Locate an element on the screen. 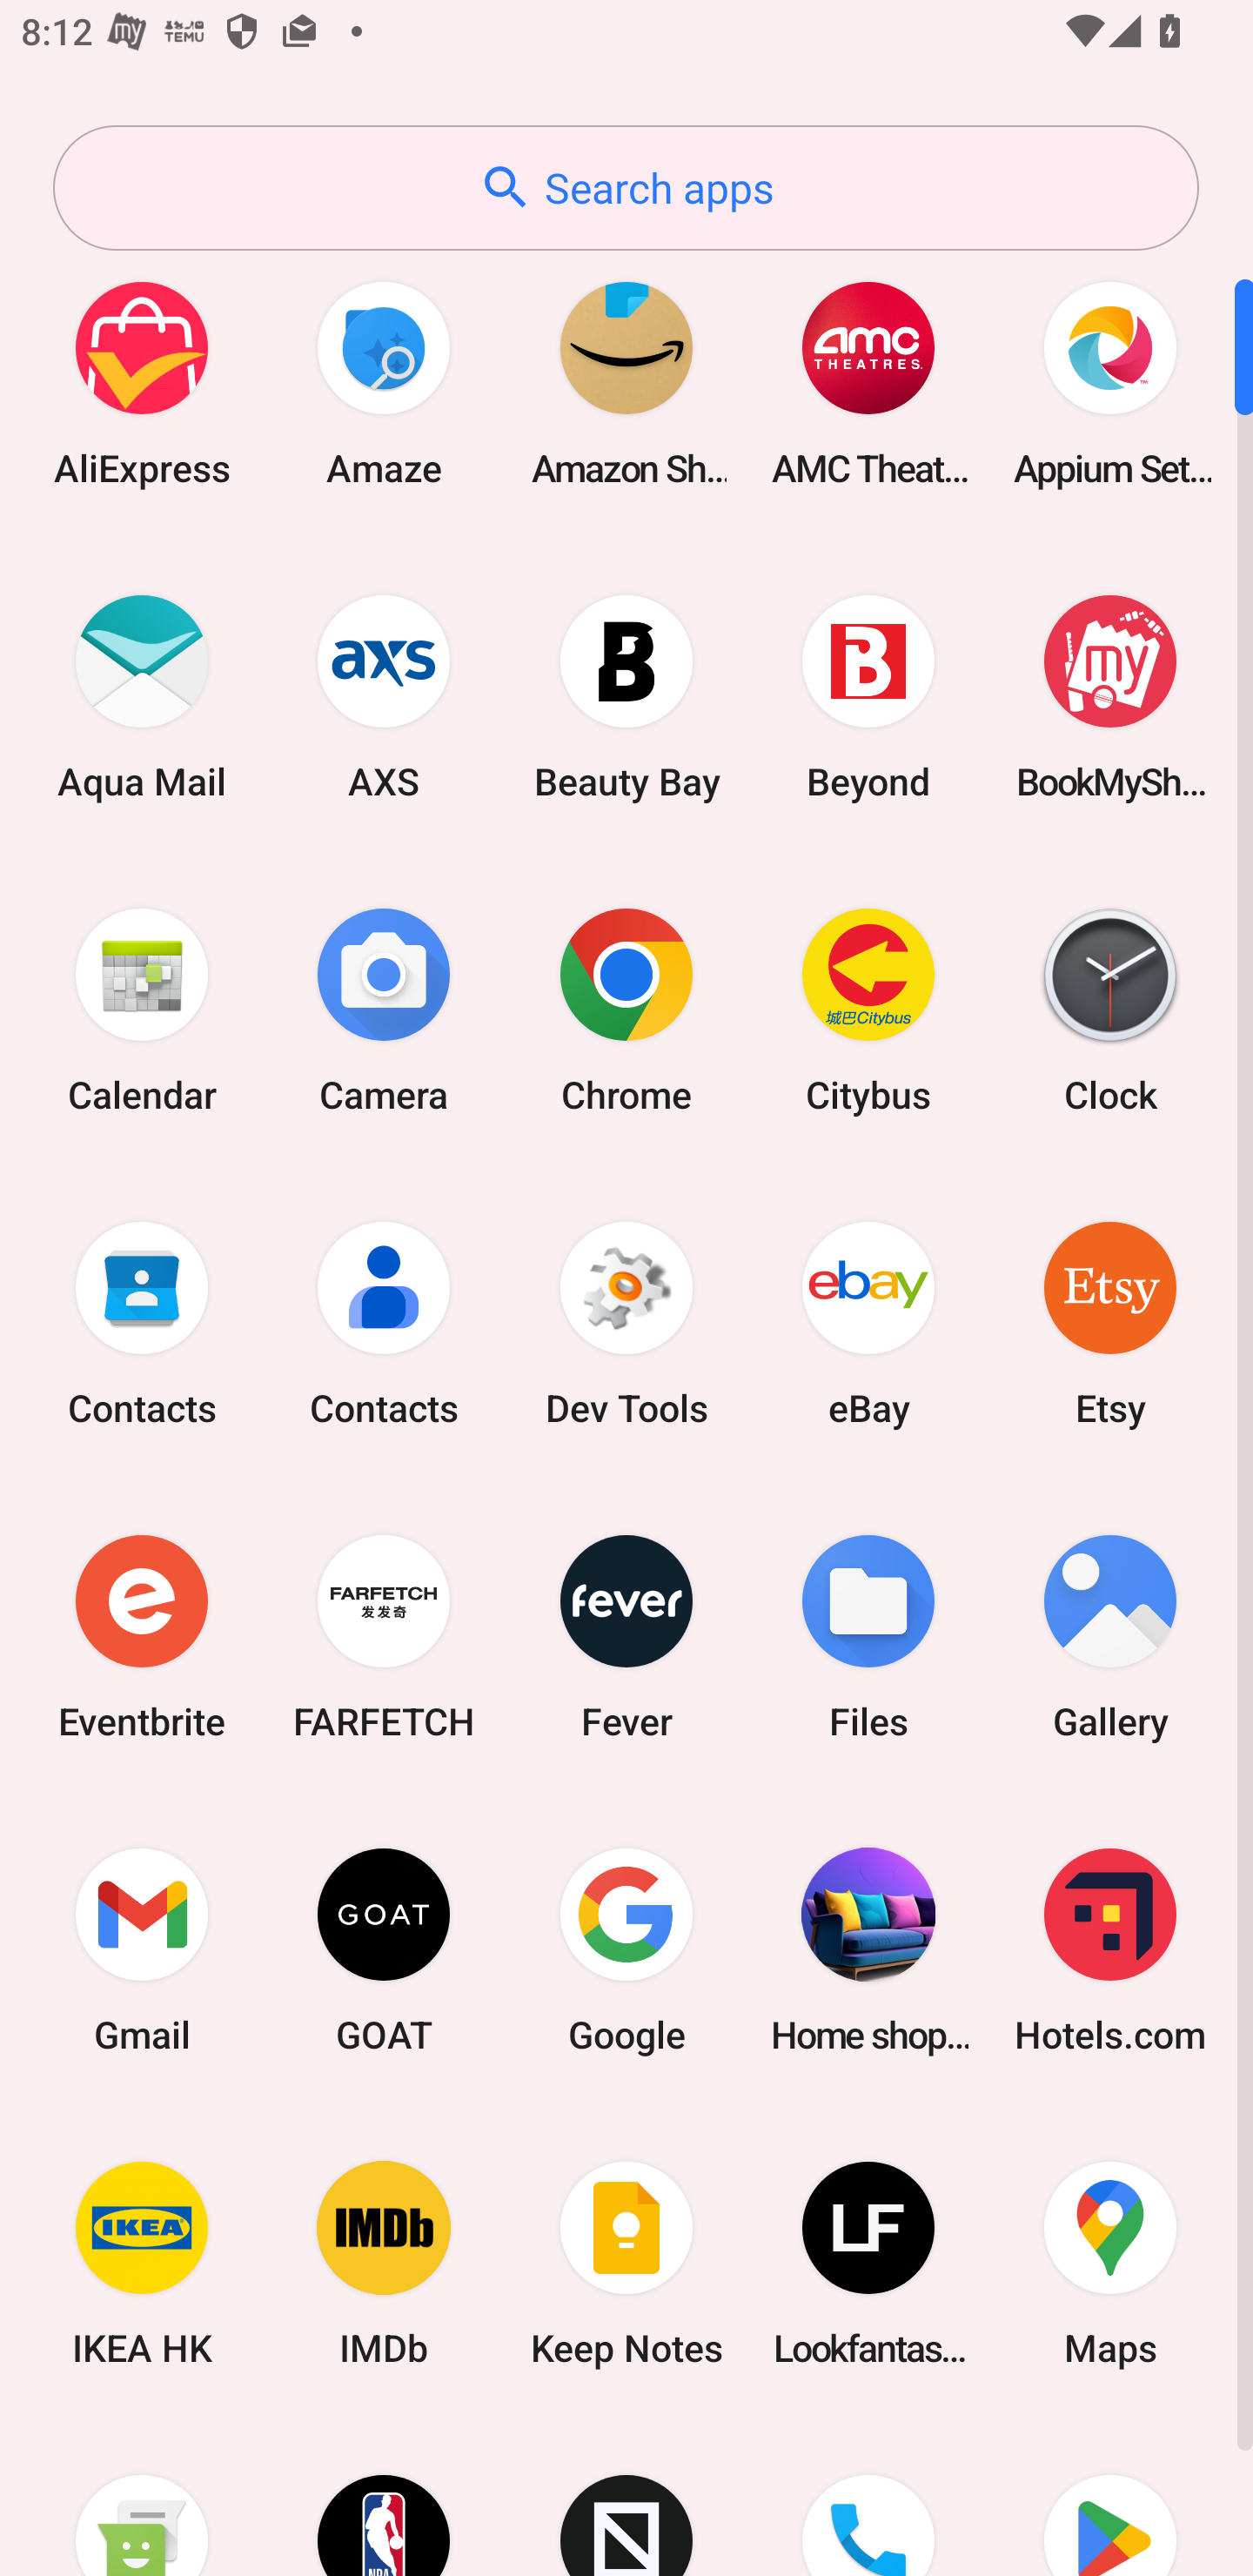 The height and width of the screenshot is (2576, 1253). FARFETCH is located at coordinates (384, 1636).